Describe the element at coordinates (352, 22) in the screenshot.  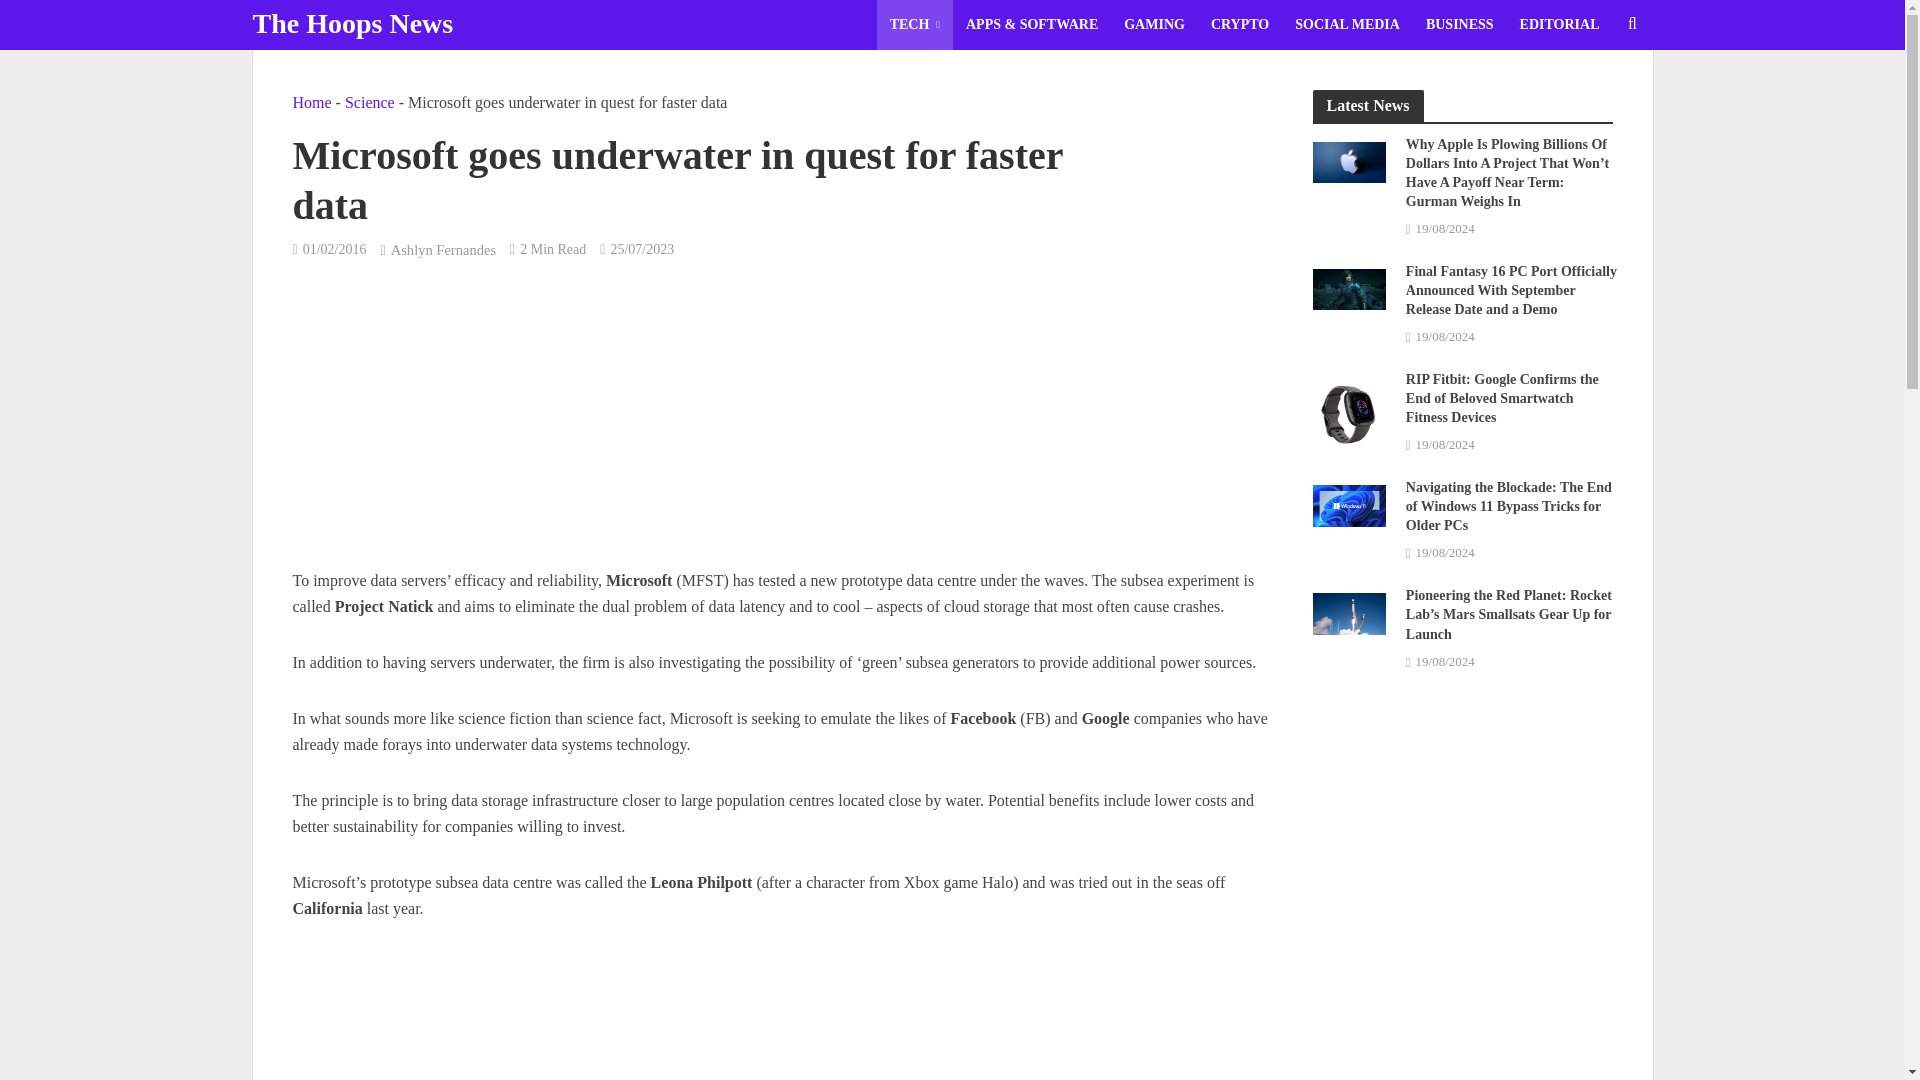
I see `The Hoops News` at that location.